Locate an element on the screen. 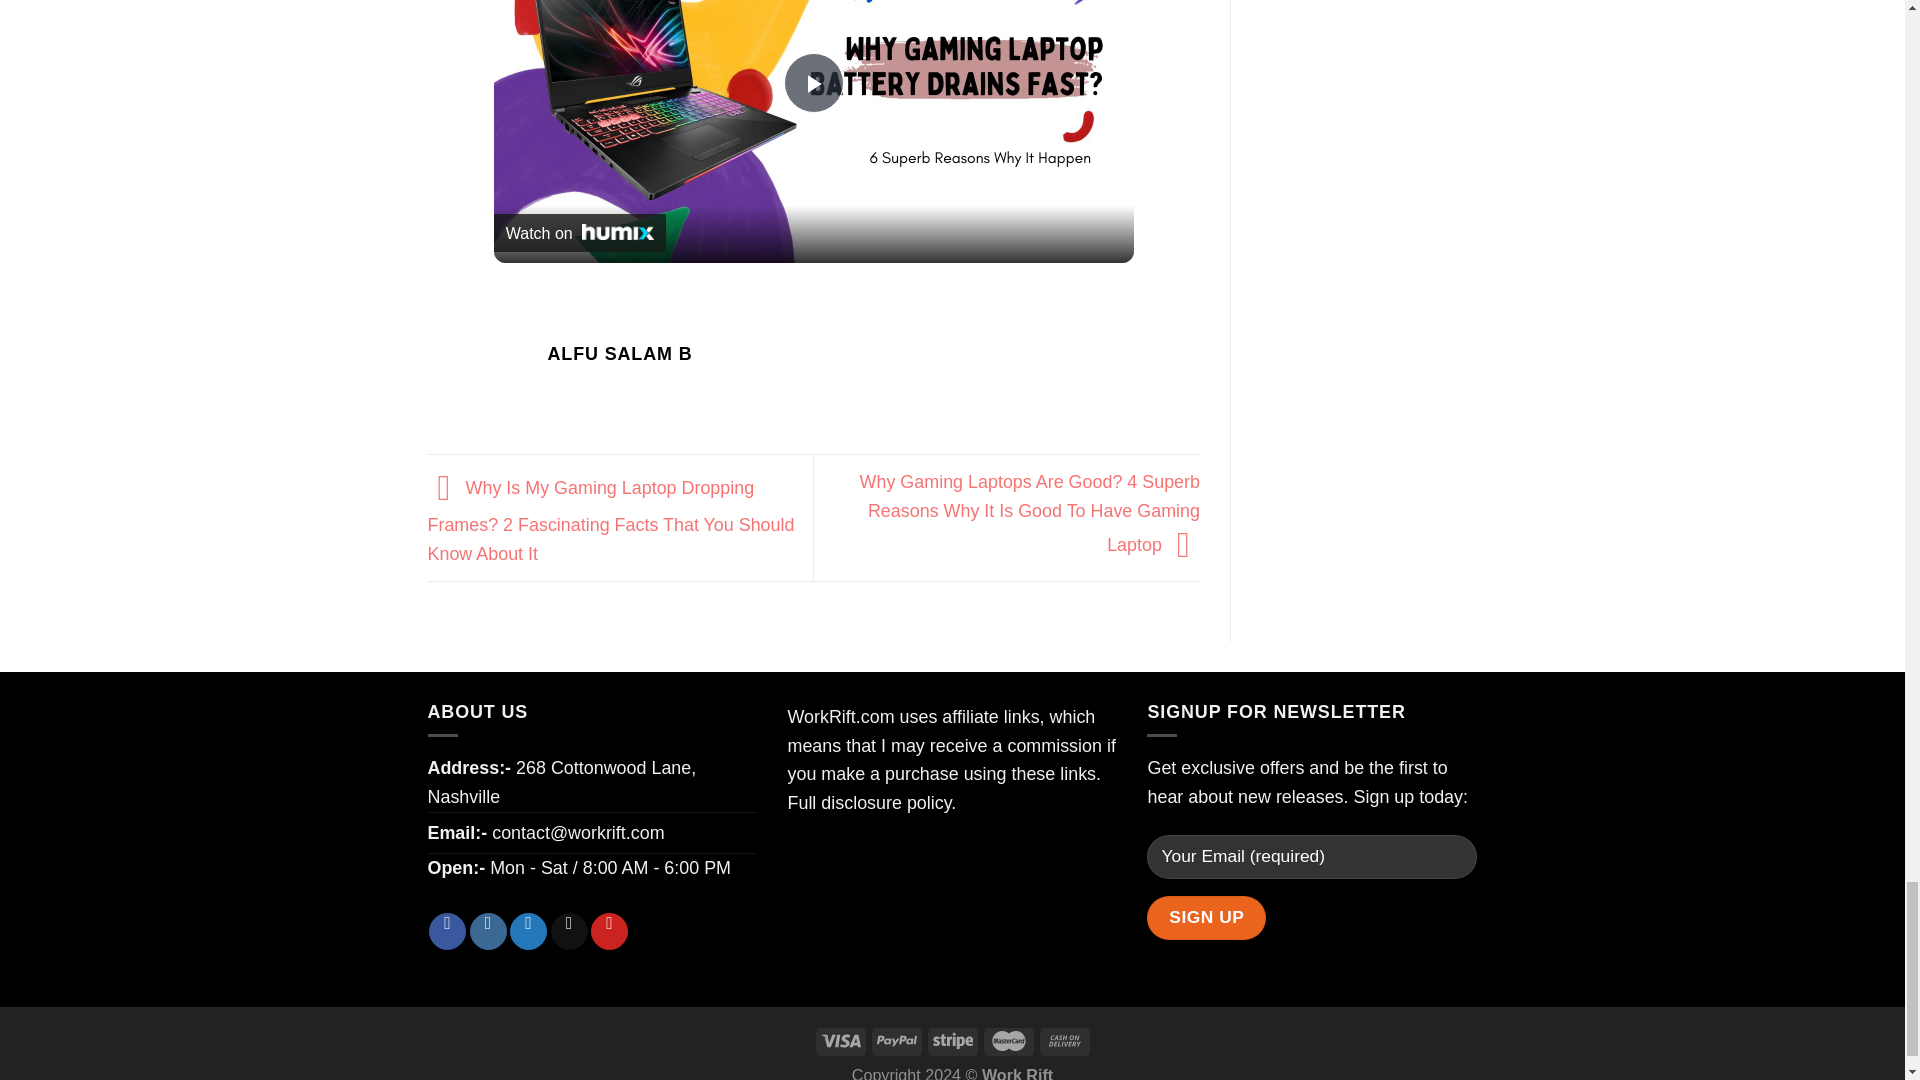  Sign Up is located at coordinates (1206, 918).